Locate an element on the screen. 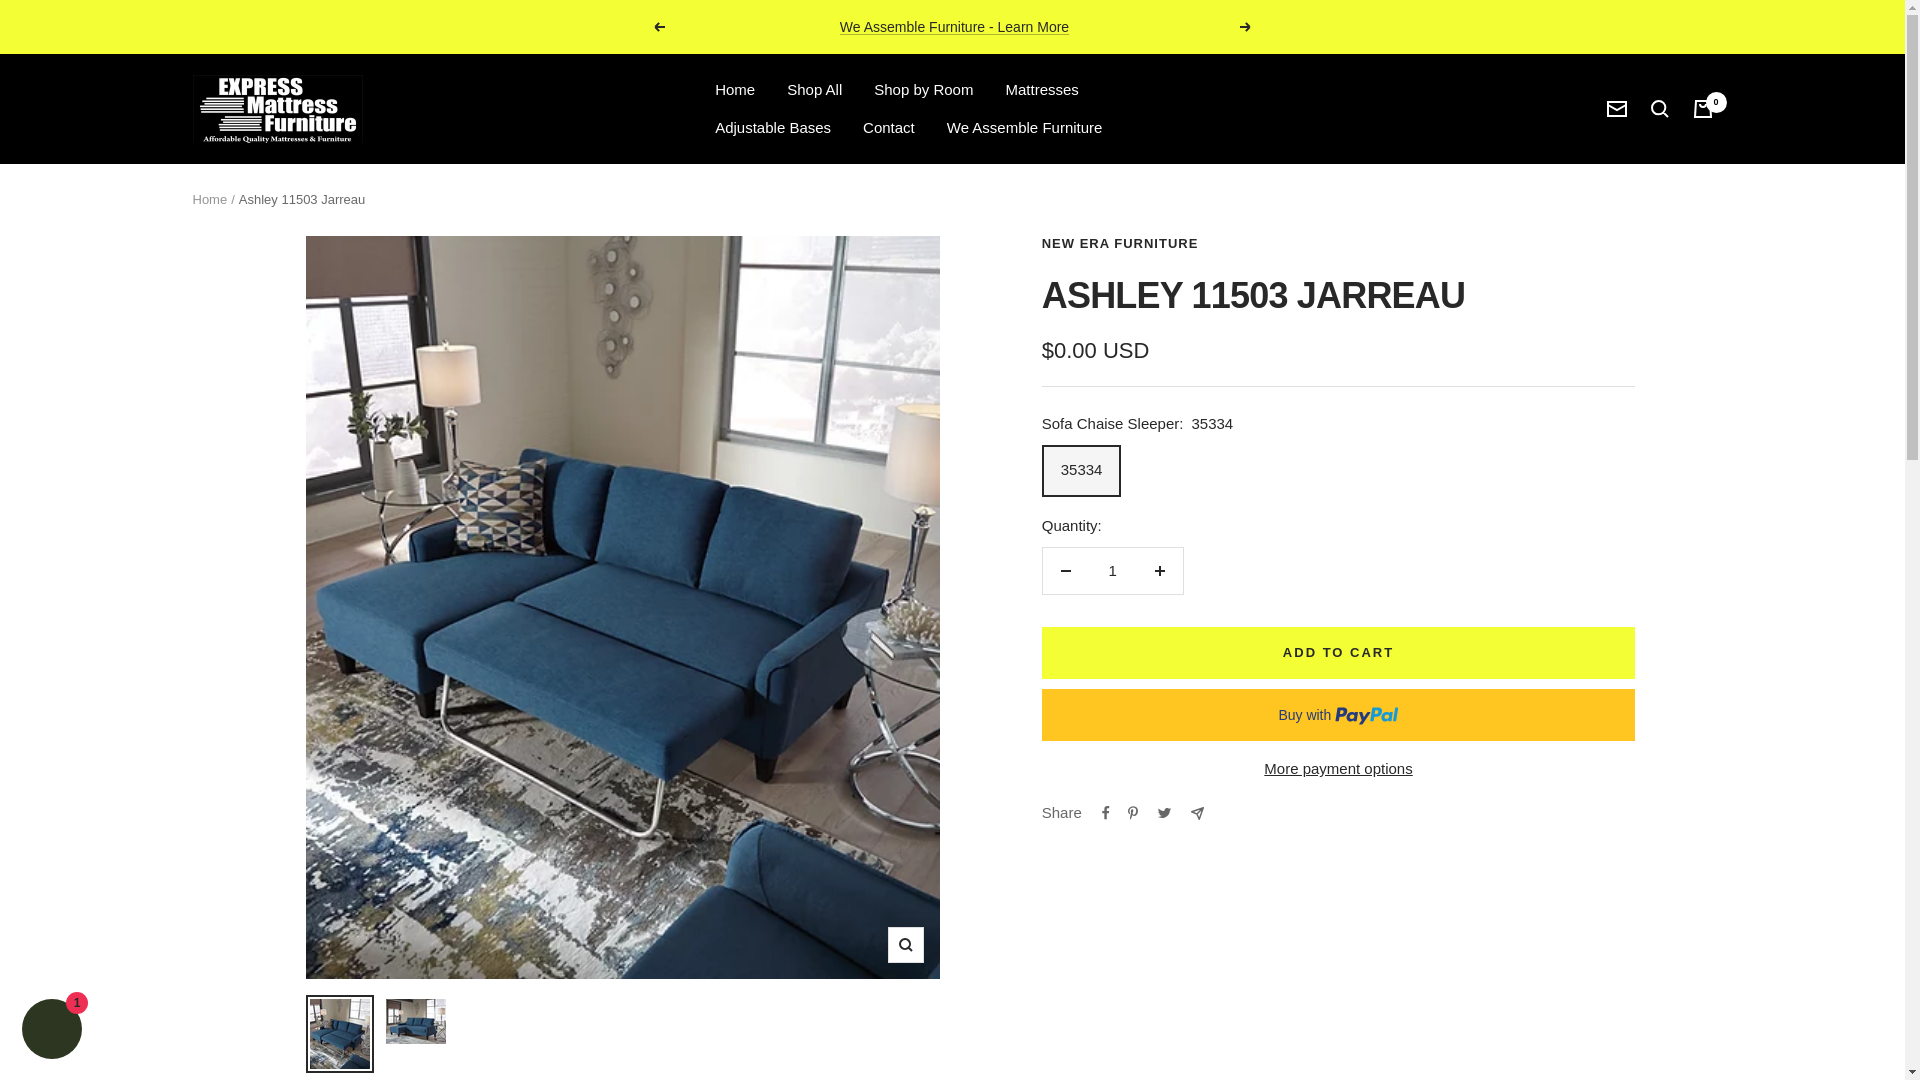  Home is located at coordinates (209, 200).